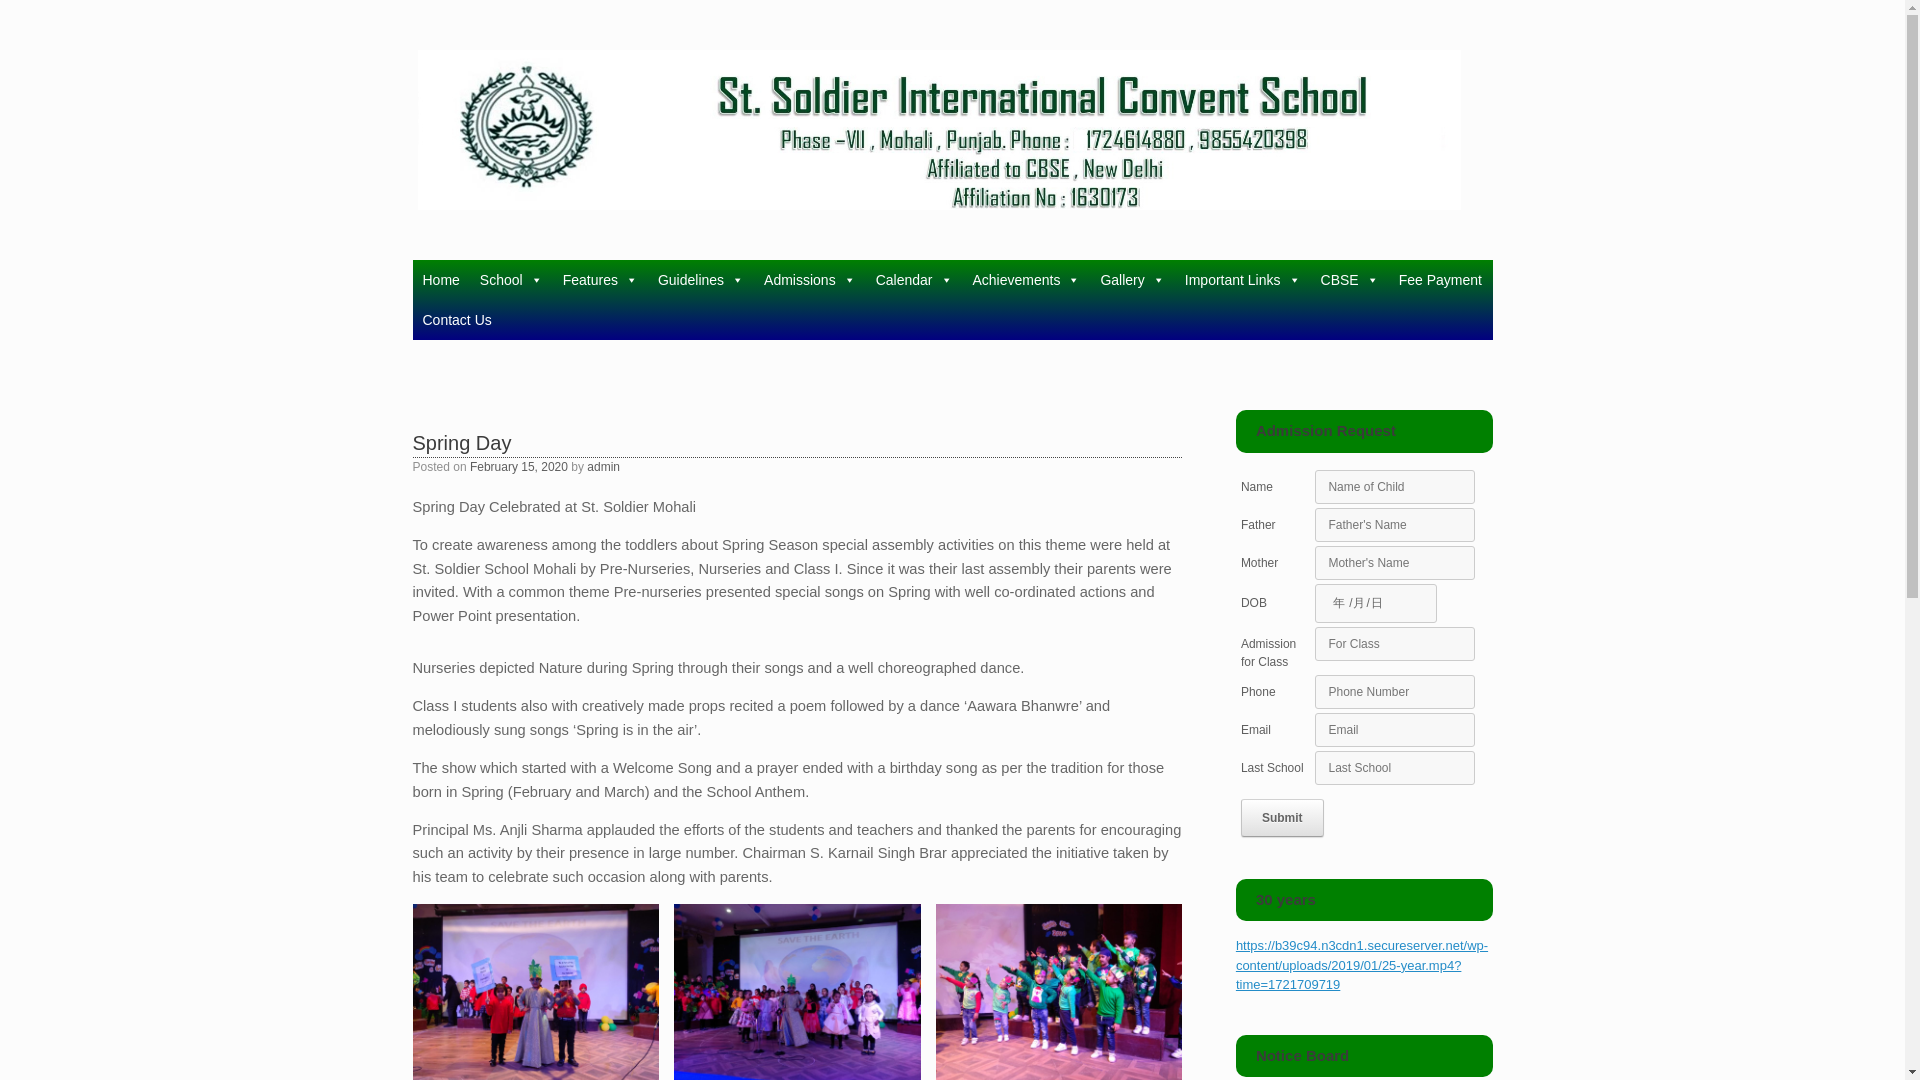  Describe the element at coordinates (1282, 816) in the screenshot. I see `Submit` at that location.